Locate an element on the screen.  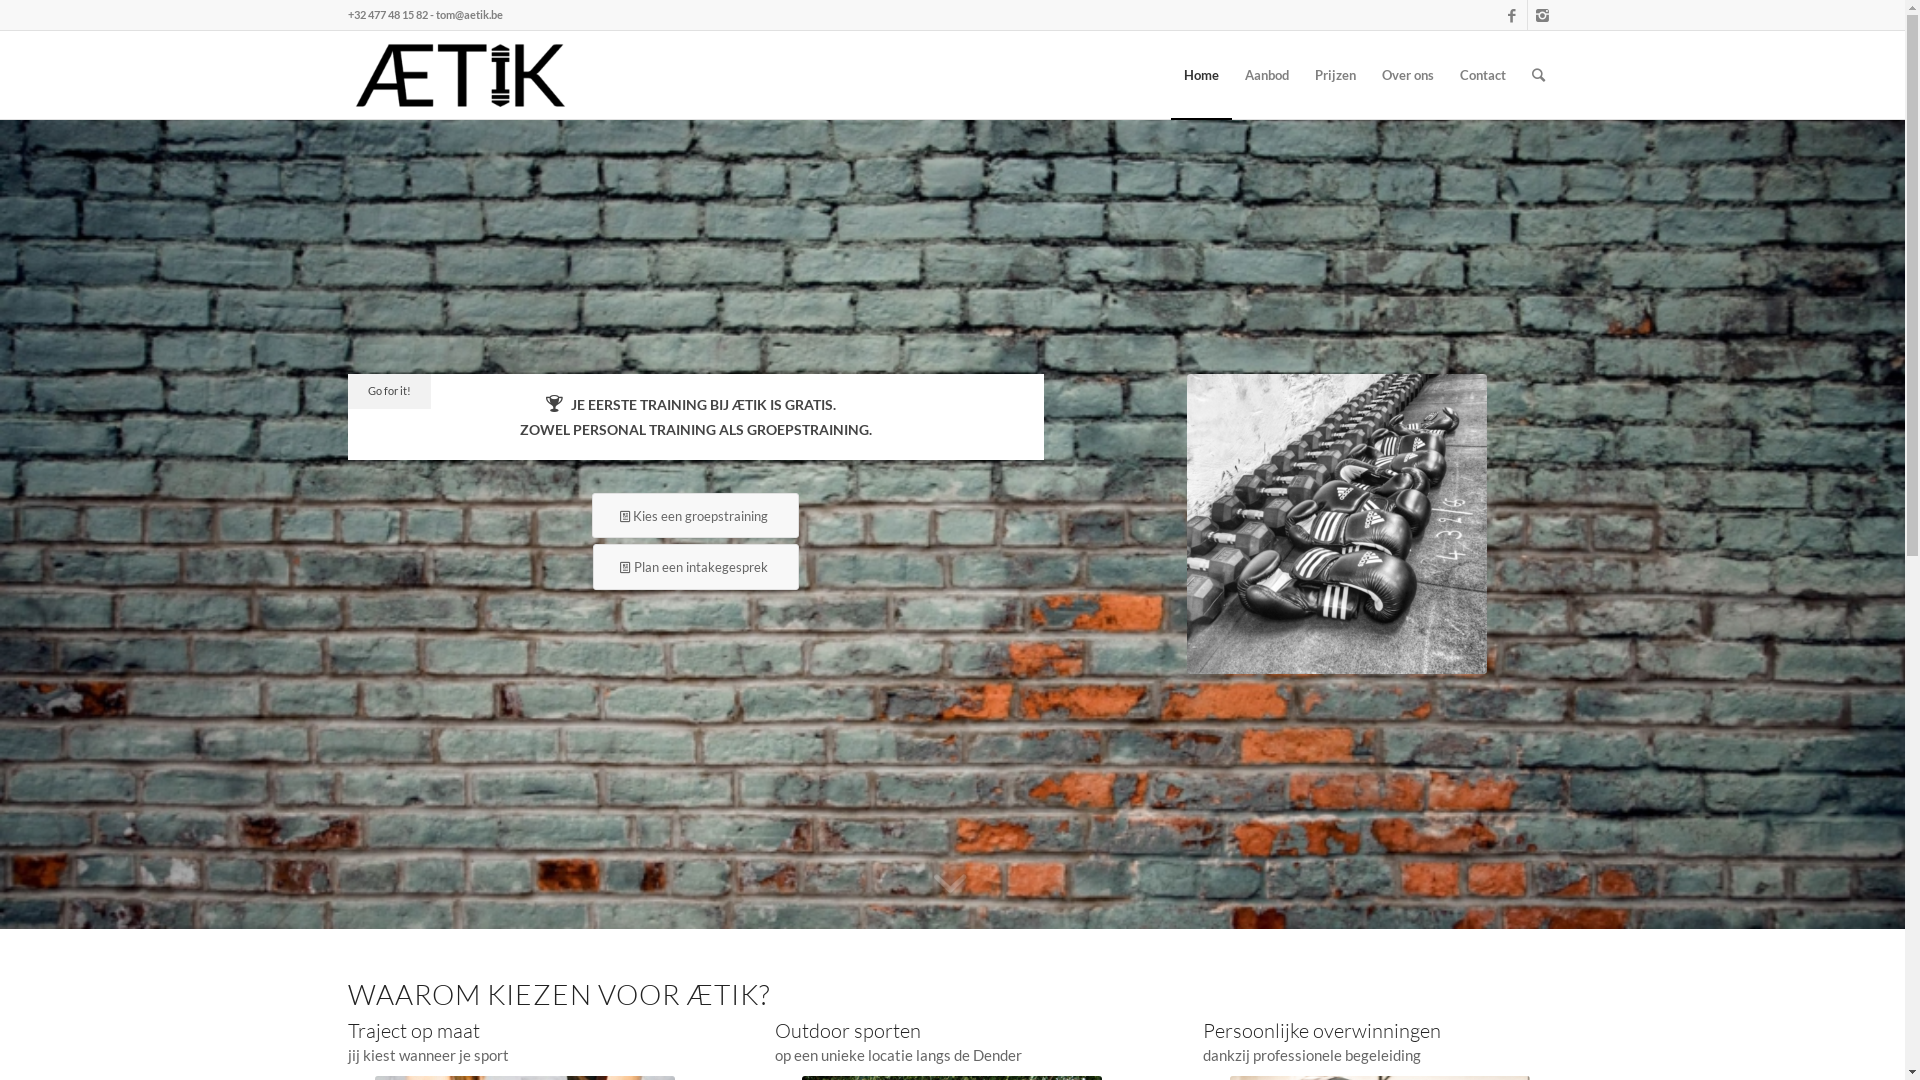
Prijzen is located at coordinates (1336, 75).